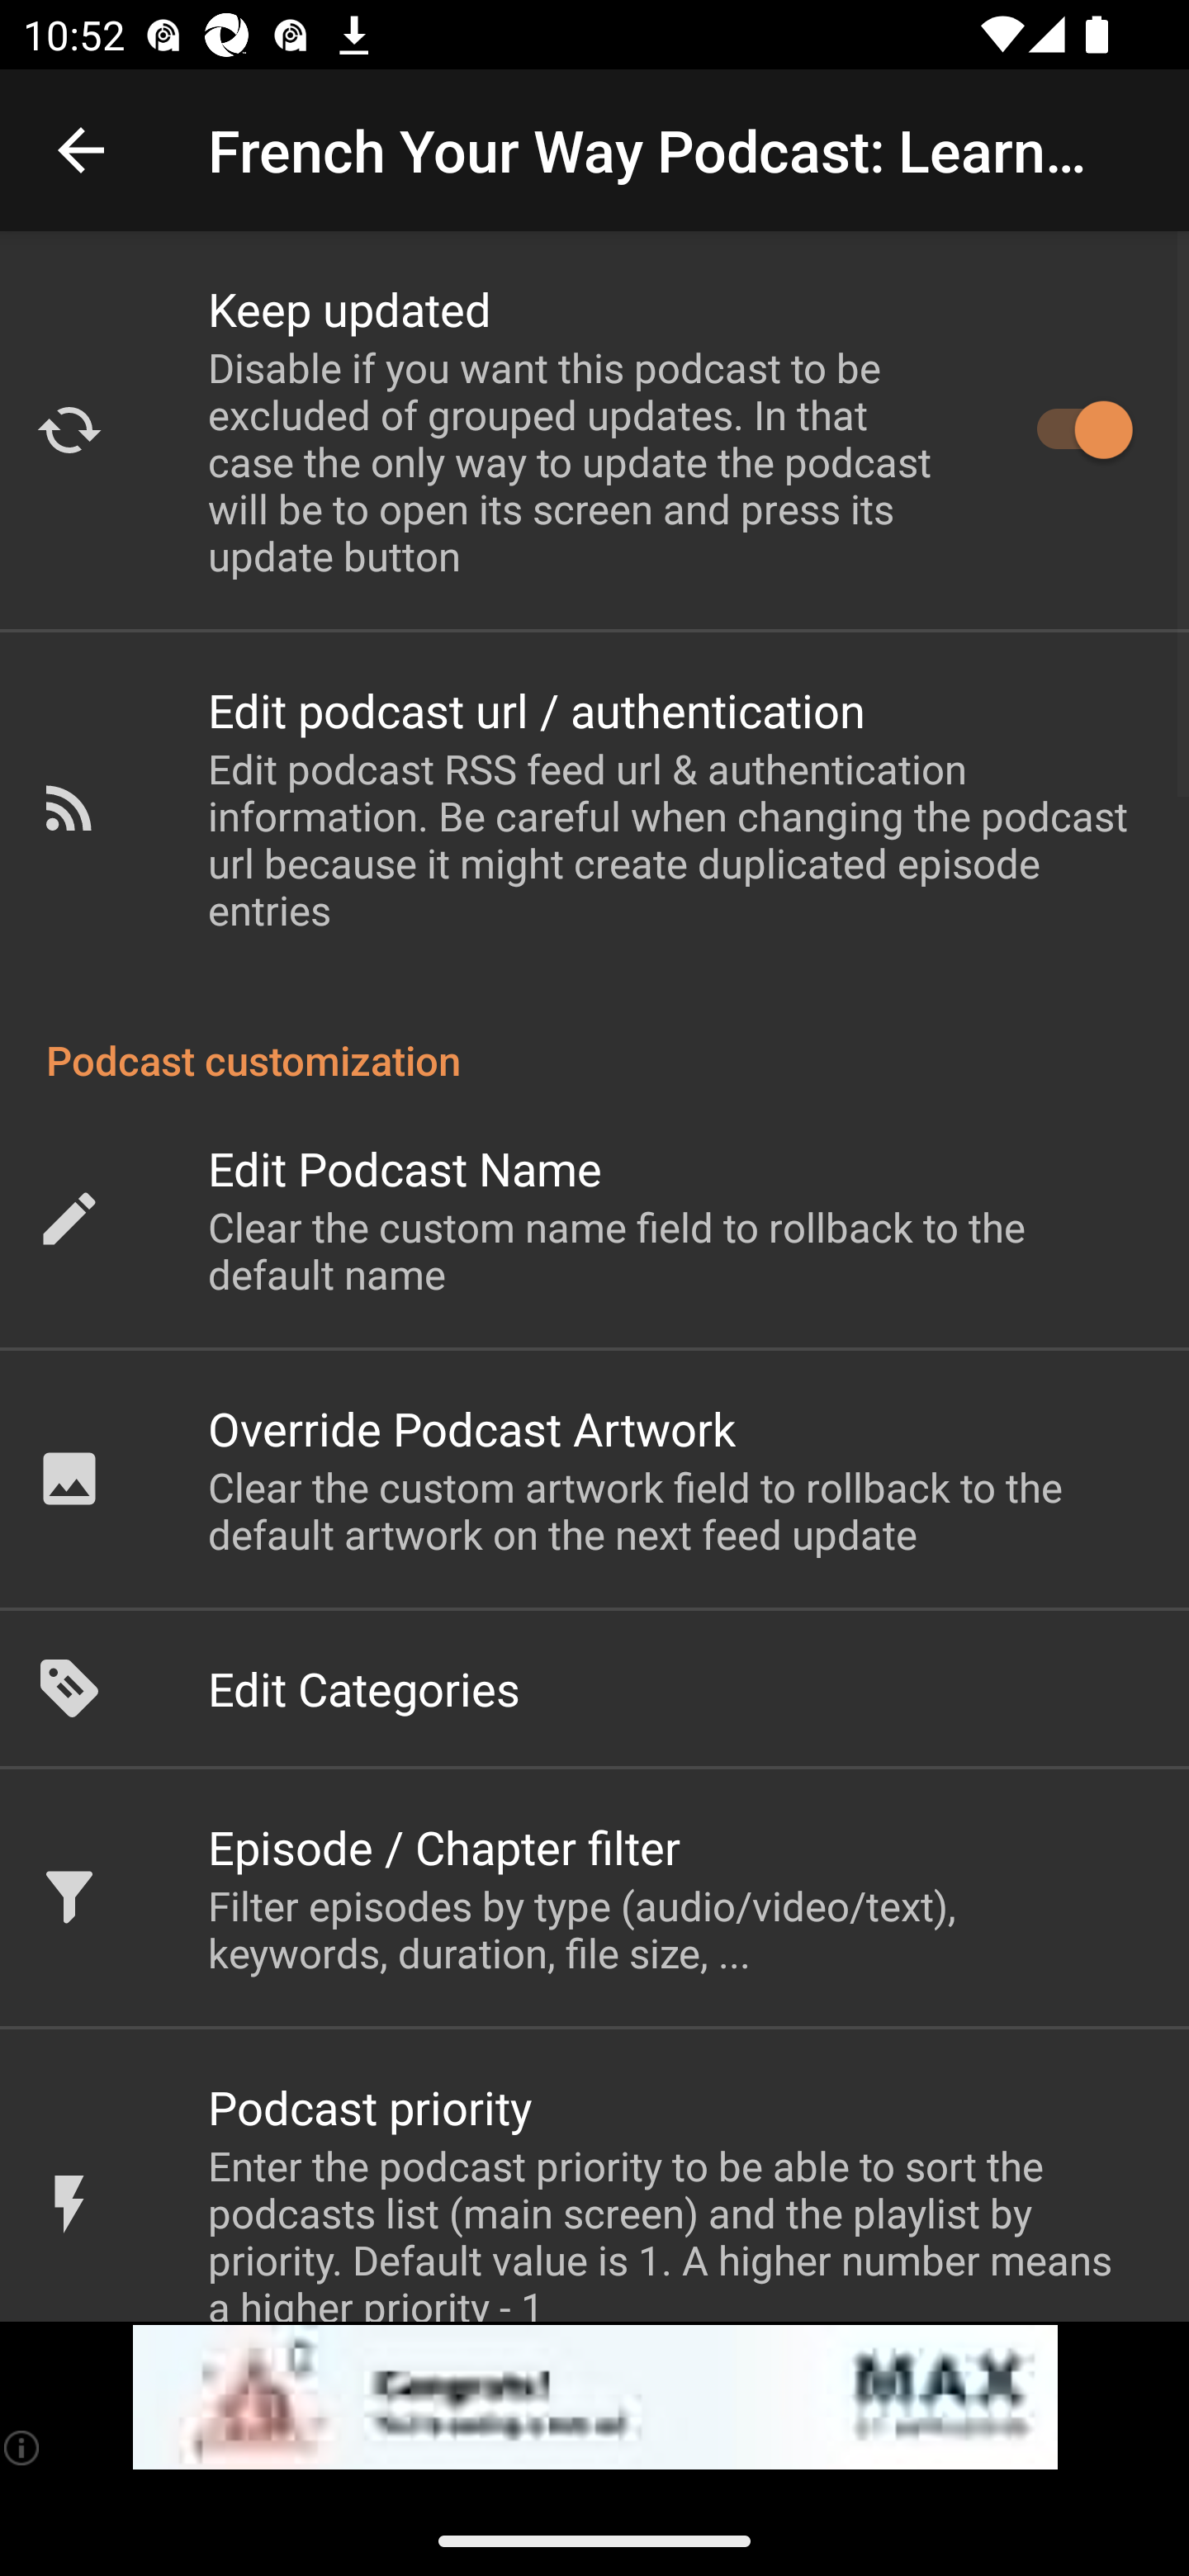 The height and width of the screenshot is (2576, 1189). I want to click on Navigate up, so click(81, 150).